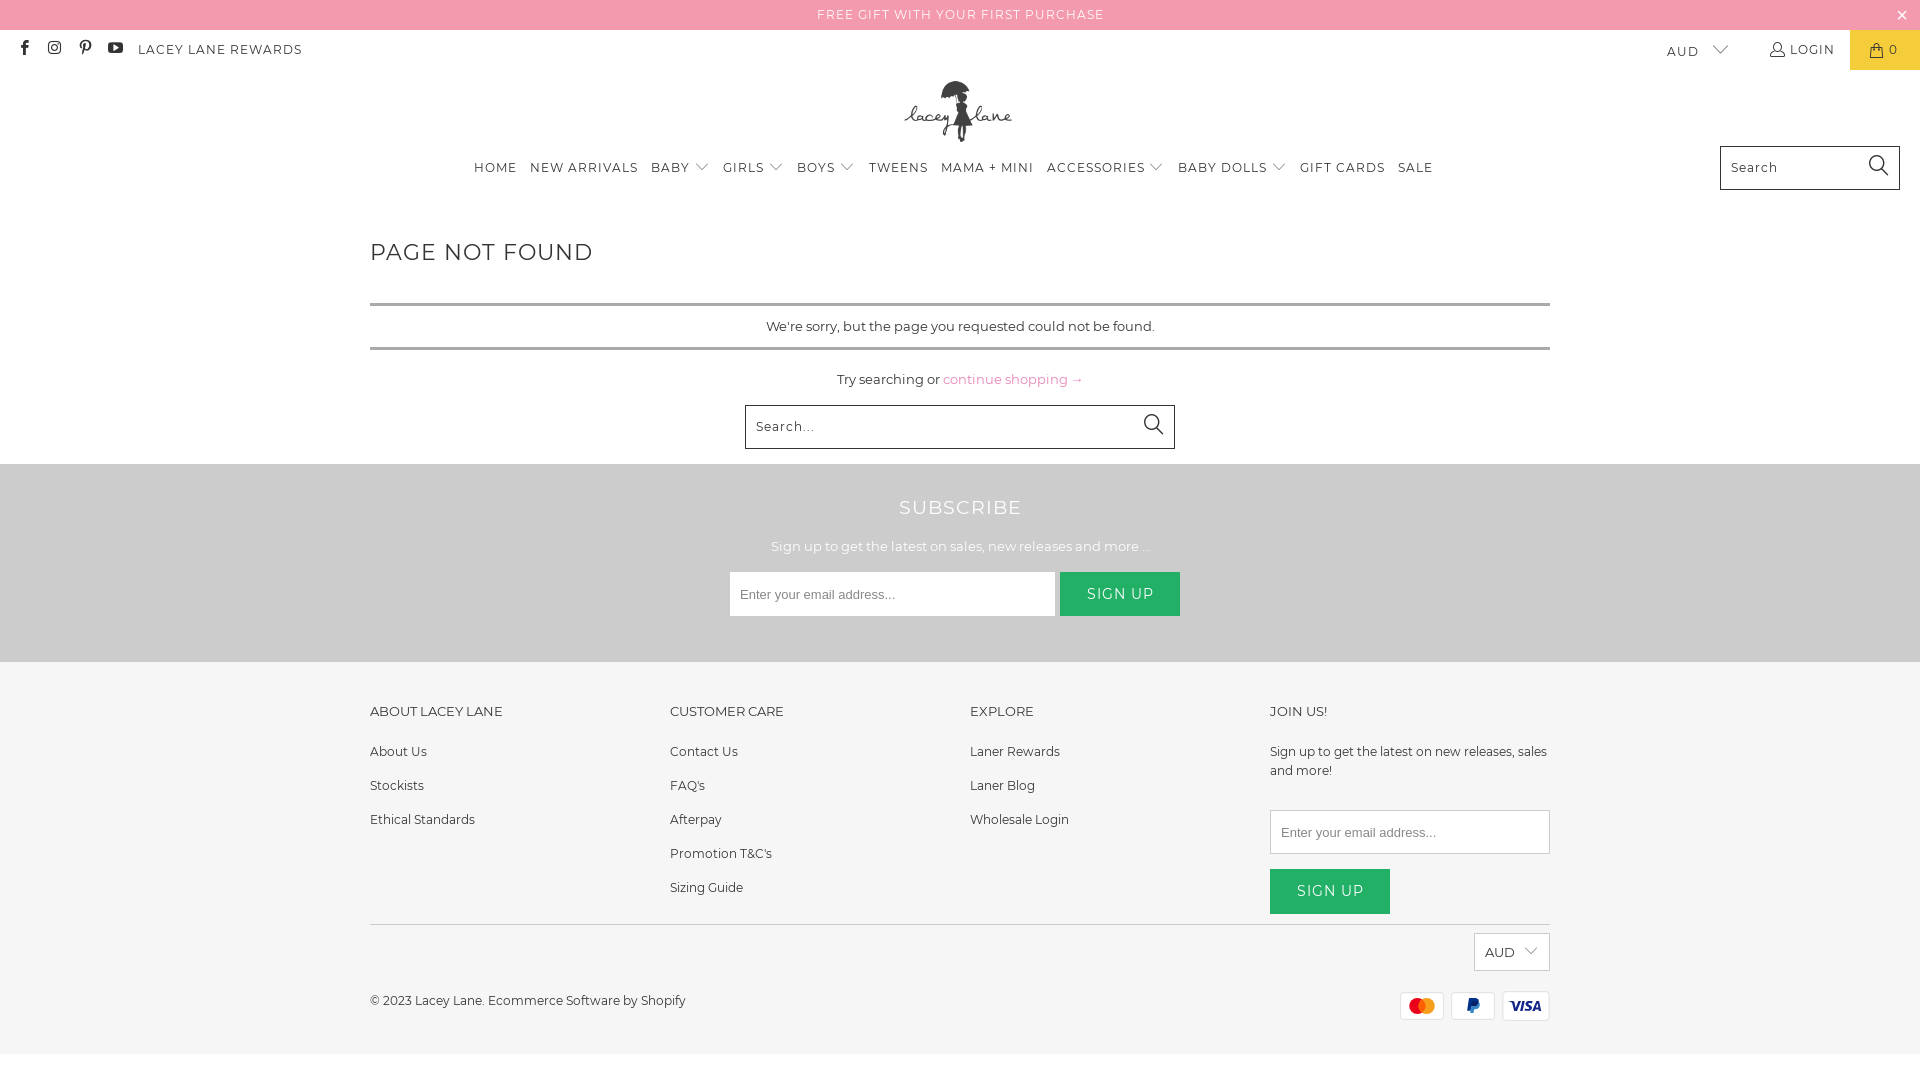 This screenshot has height=1080, width=1920. Describe the element at coordinates (54, 50) in the screenshot. I see `Lacey Lane on Instagram` at that location.